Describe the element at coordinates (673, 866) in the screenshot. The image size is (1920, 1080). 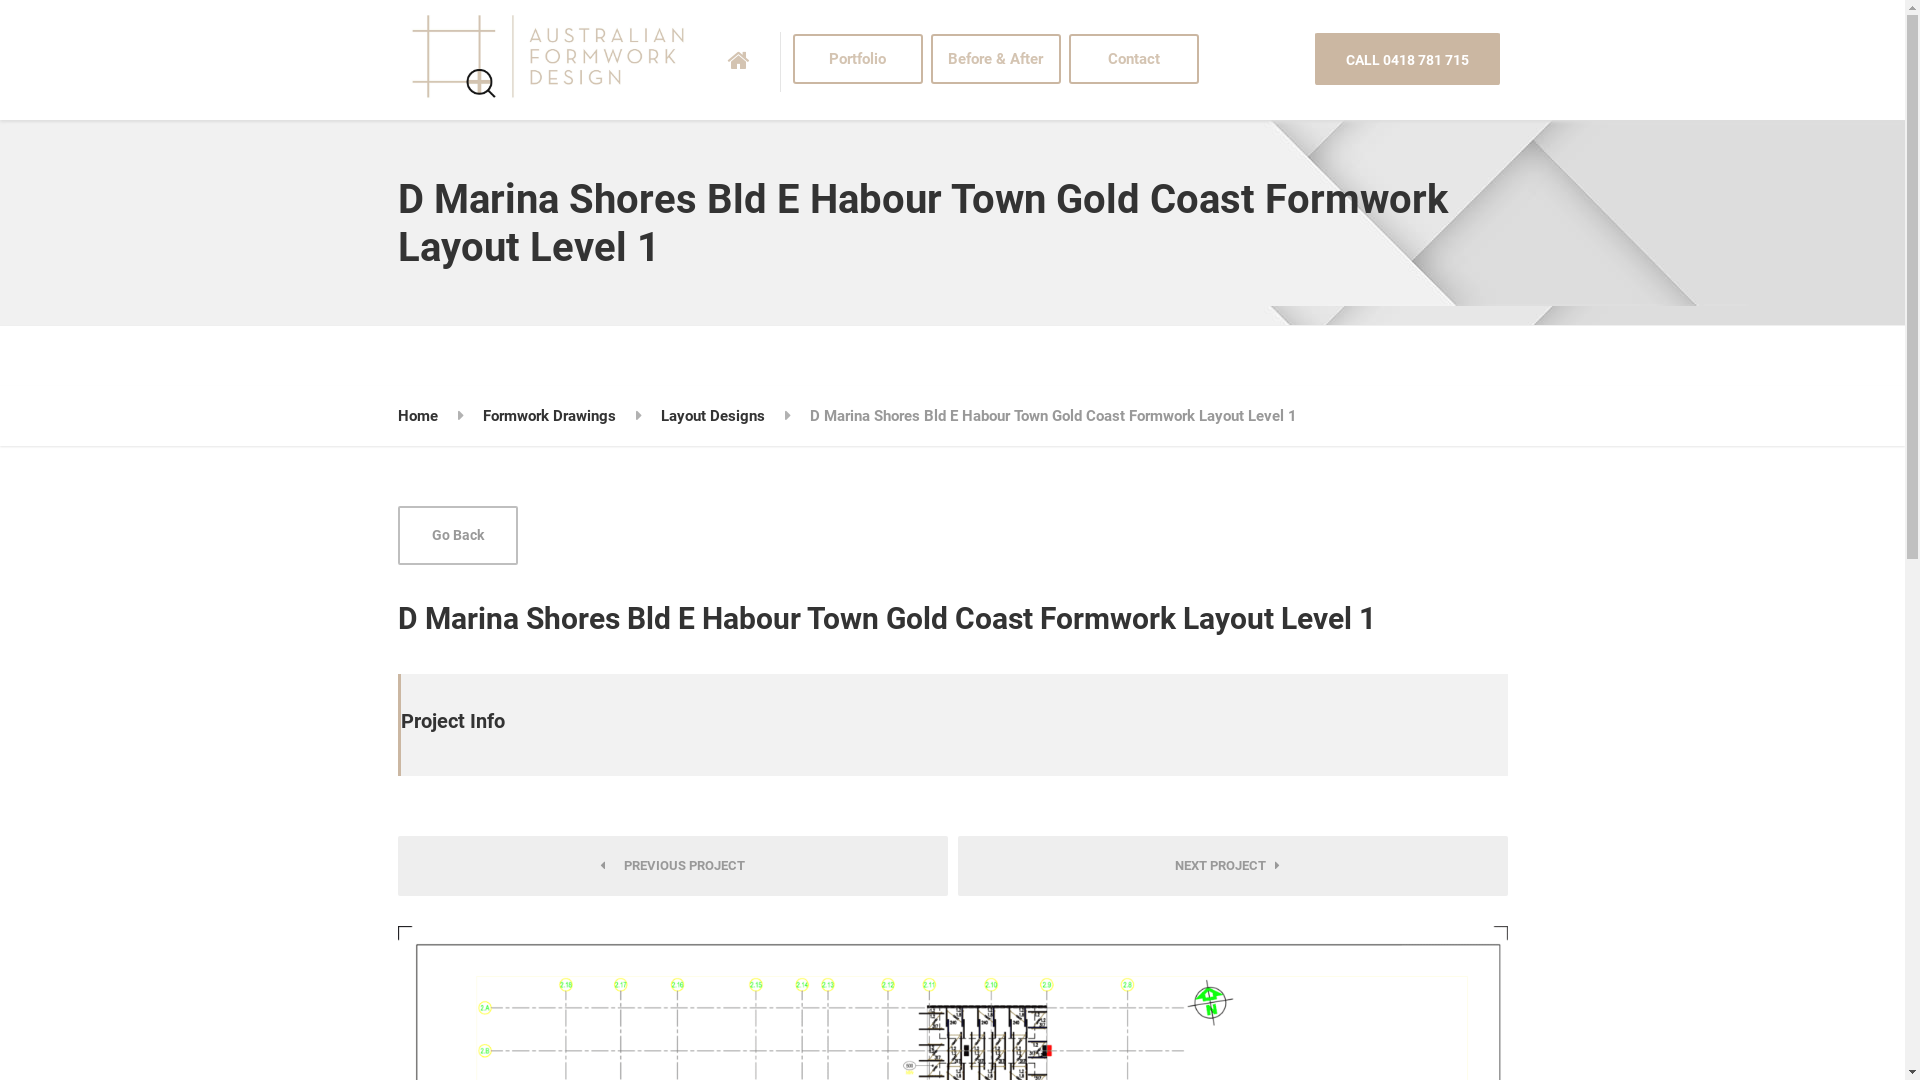
I see `  PREVIOUS PROJECT` at that location.